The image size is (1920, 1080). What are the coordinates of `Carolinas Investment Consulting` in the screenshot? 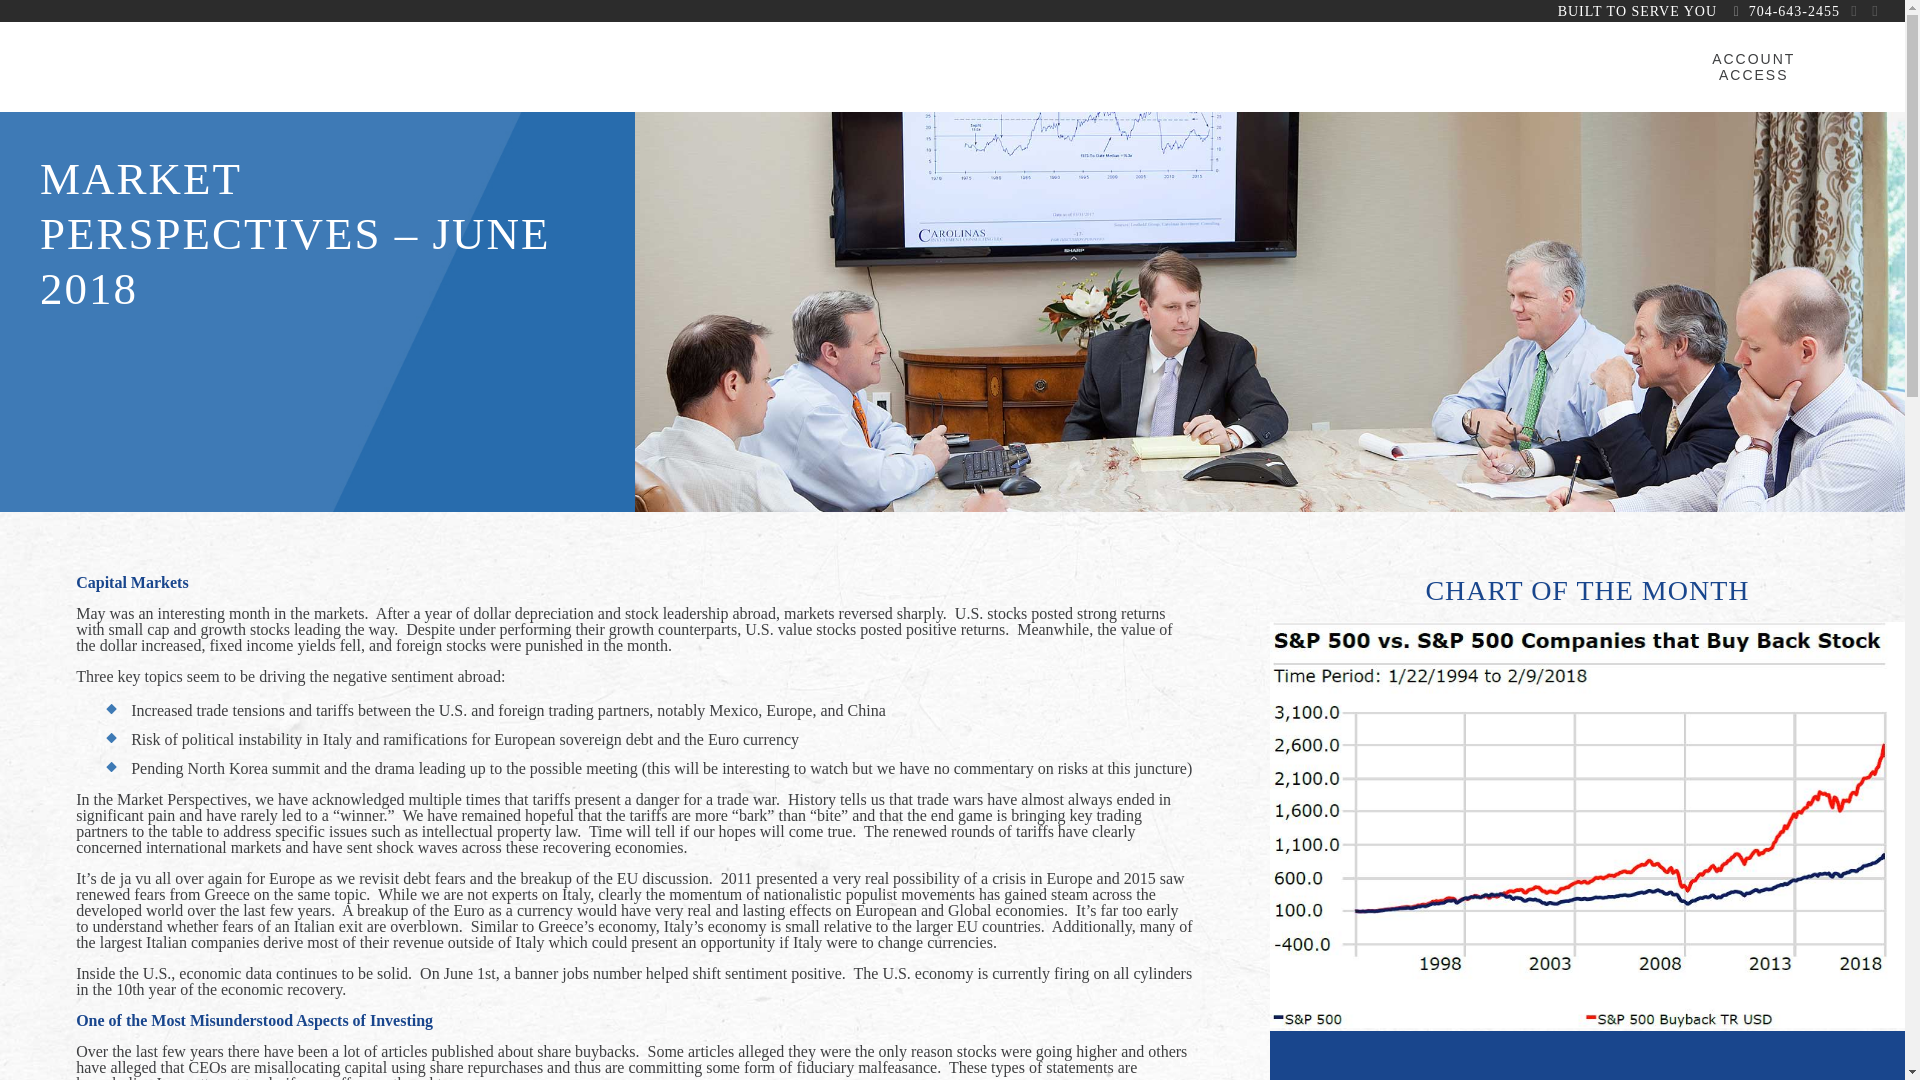 It's located at (190, 63).